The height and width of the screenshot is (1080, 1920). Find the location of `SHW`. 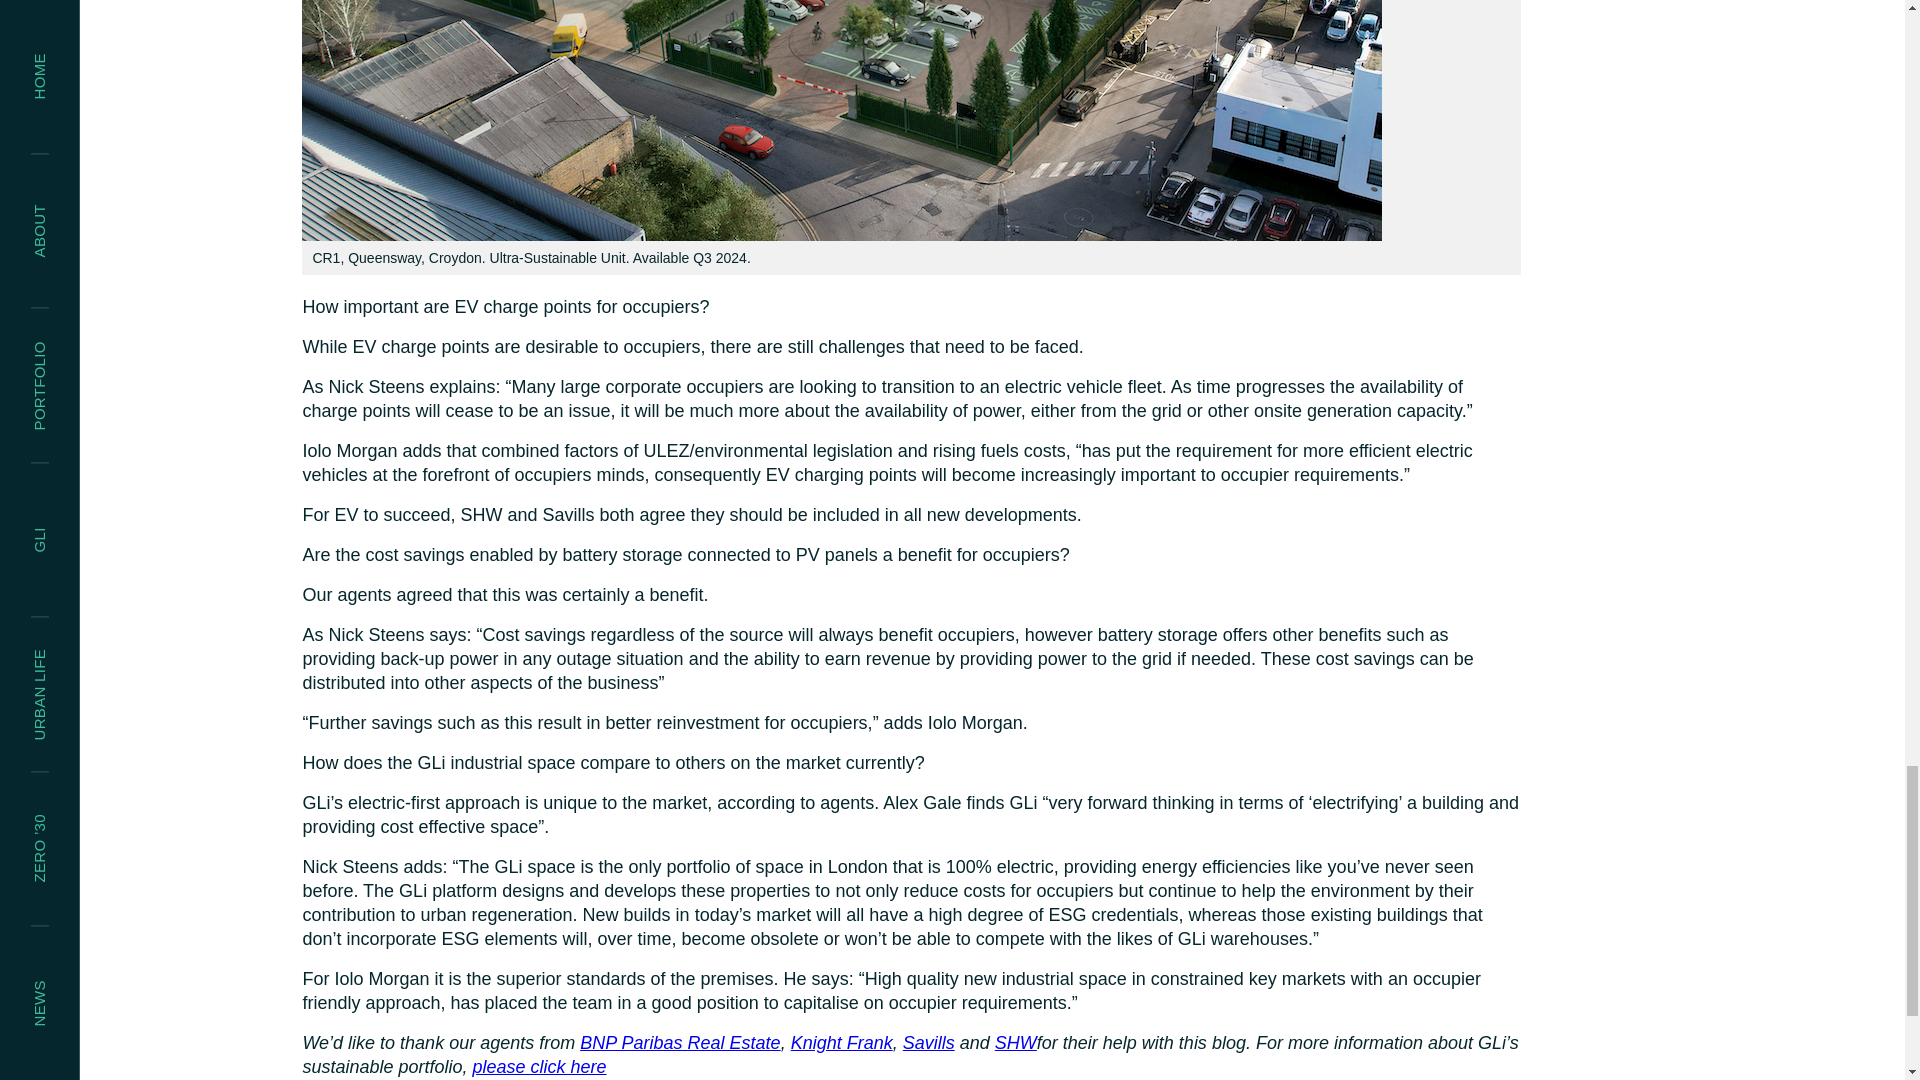

SHW is located at coordinates (1015, 1042).